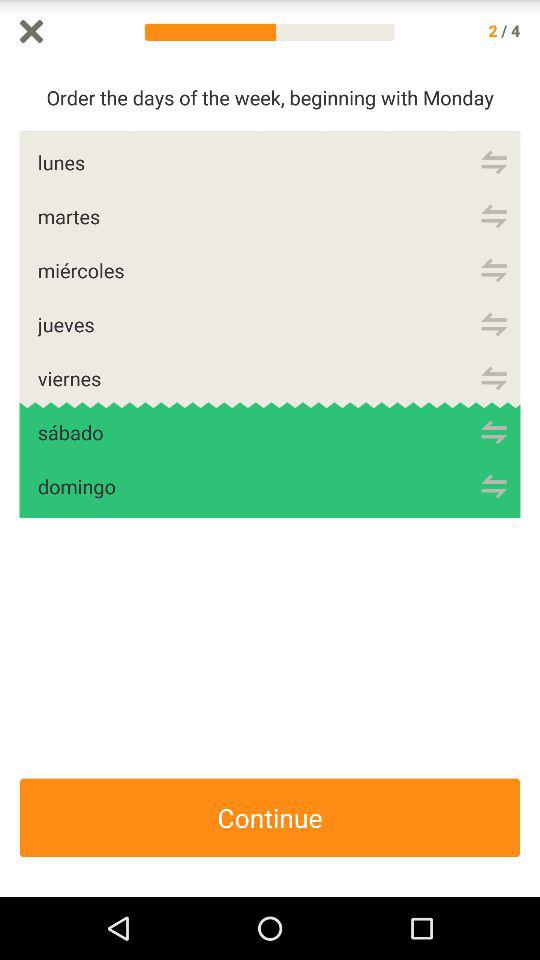  I want to click on adjust order, so click(494, 486).